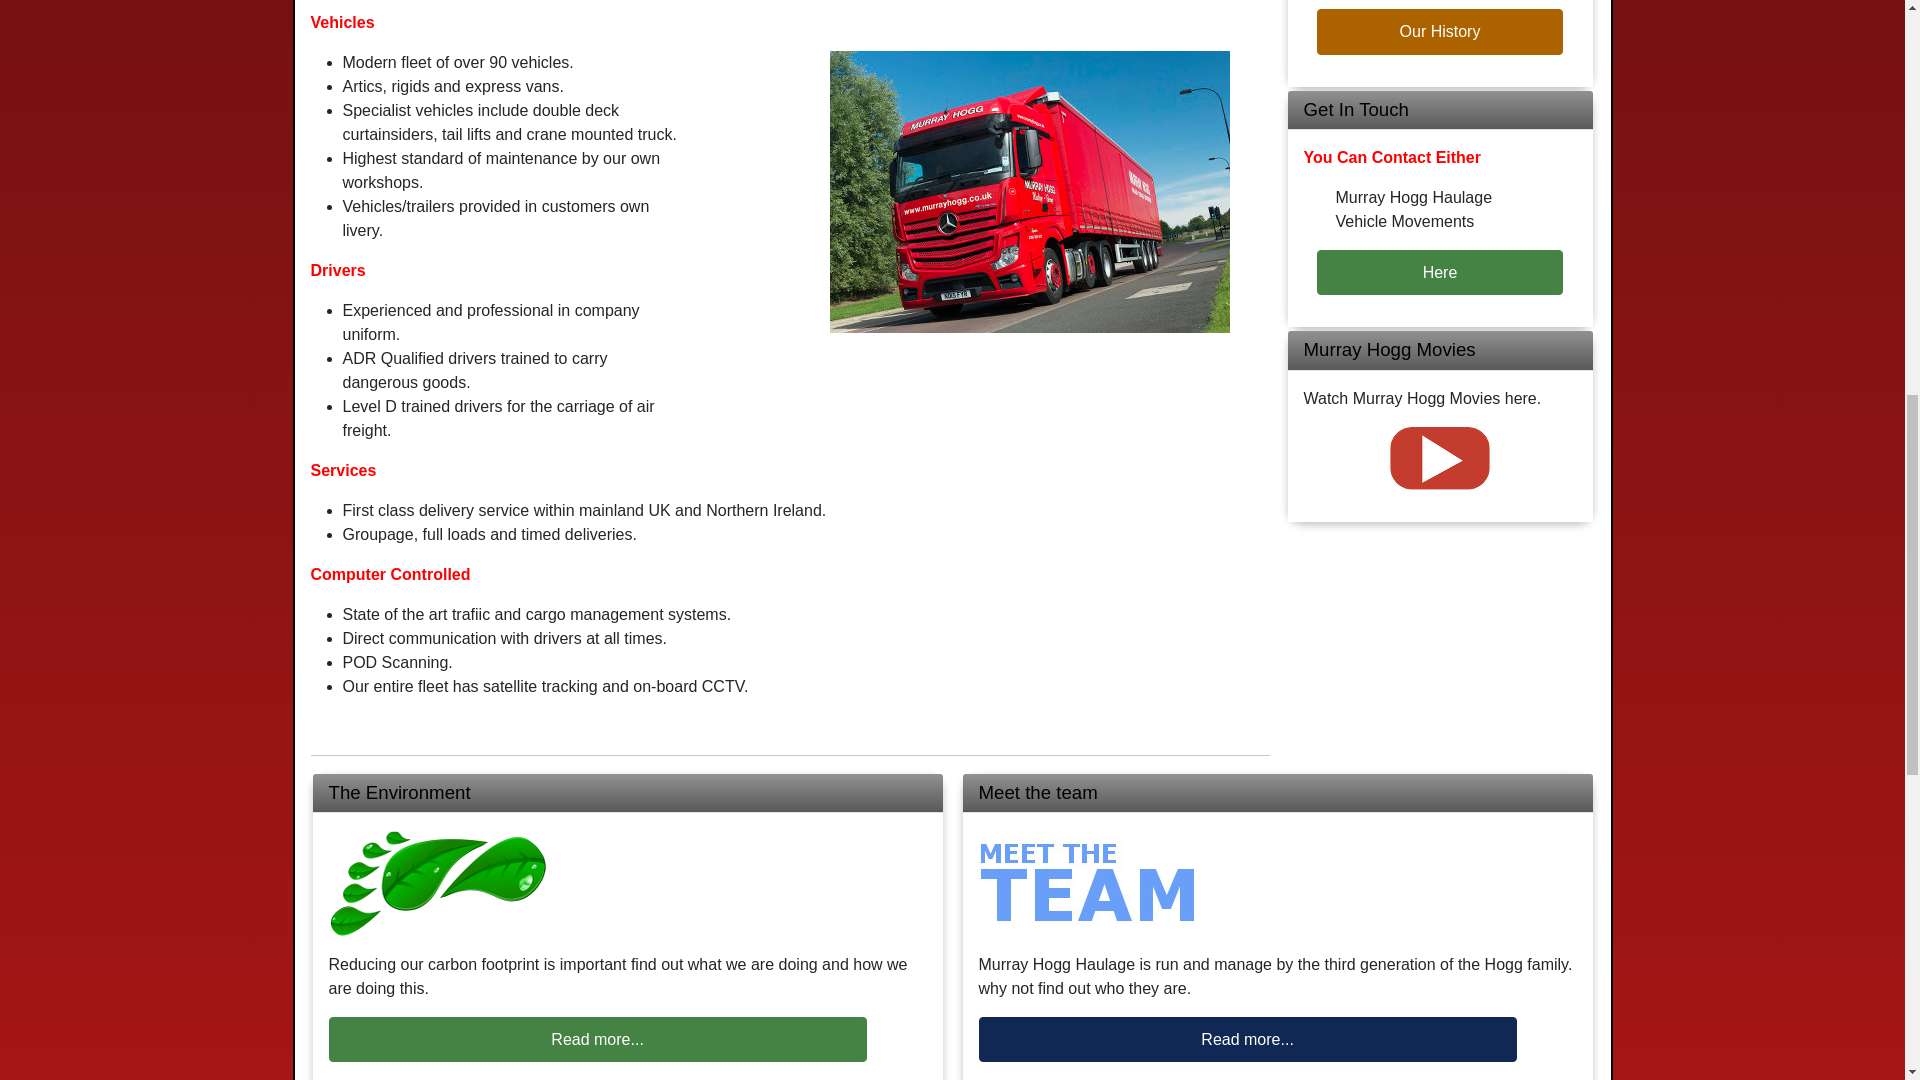 The width and height of the screenshot is (1920, 1080). I want to click on Our History, so click(1440, 31).